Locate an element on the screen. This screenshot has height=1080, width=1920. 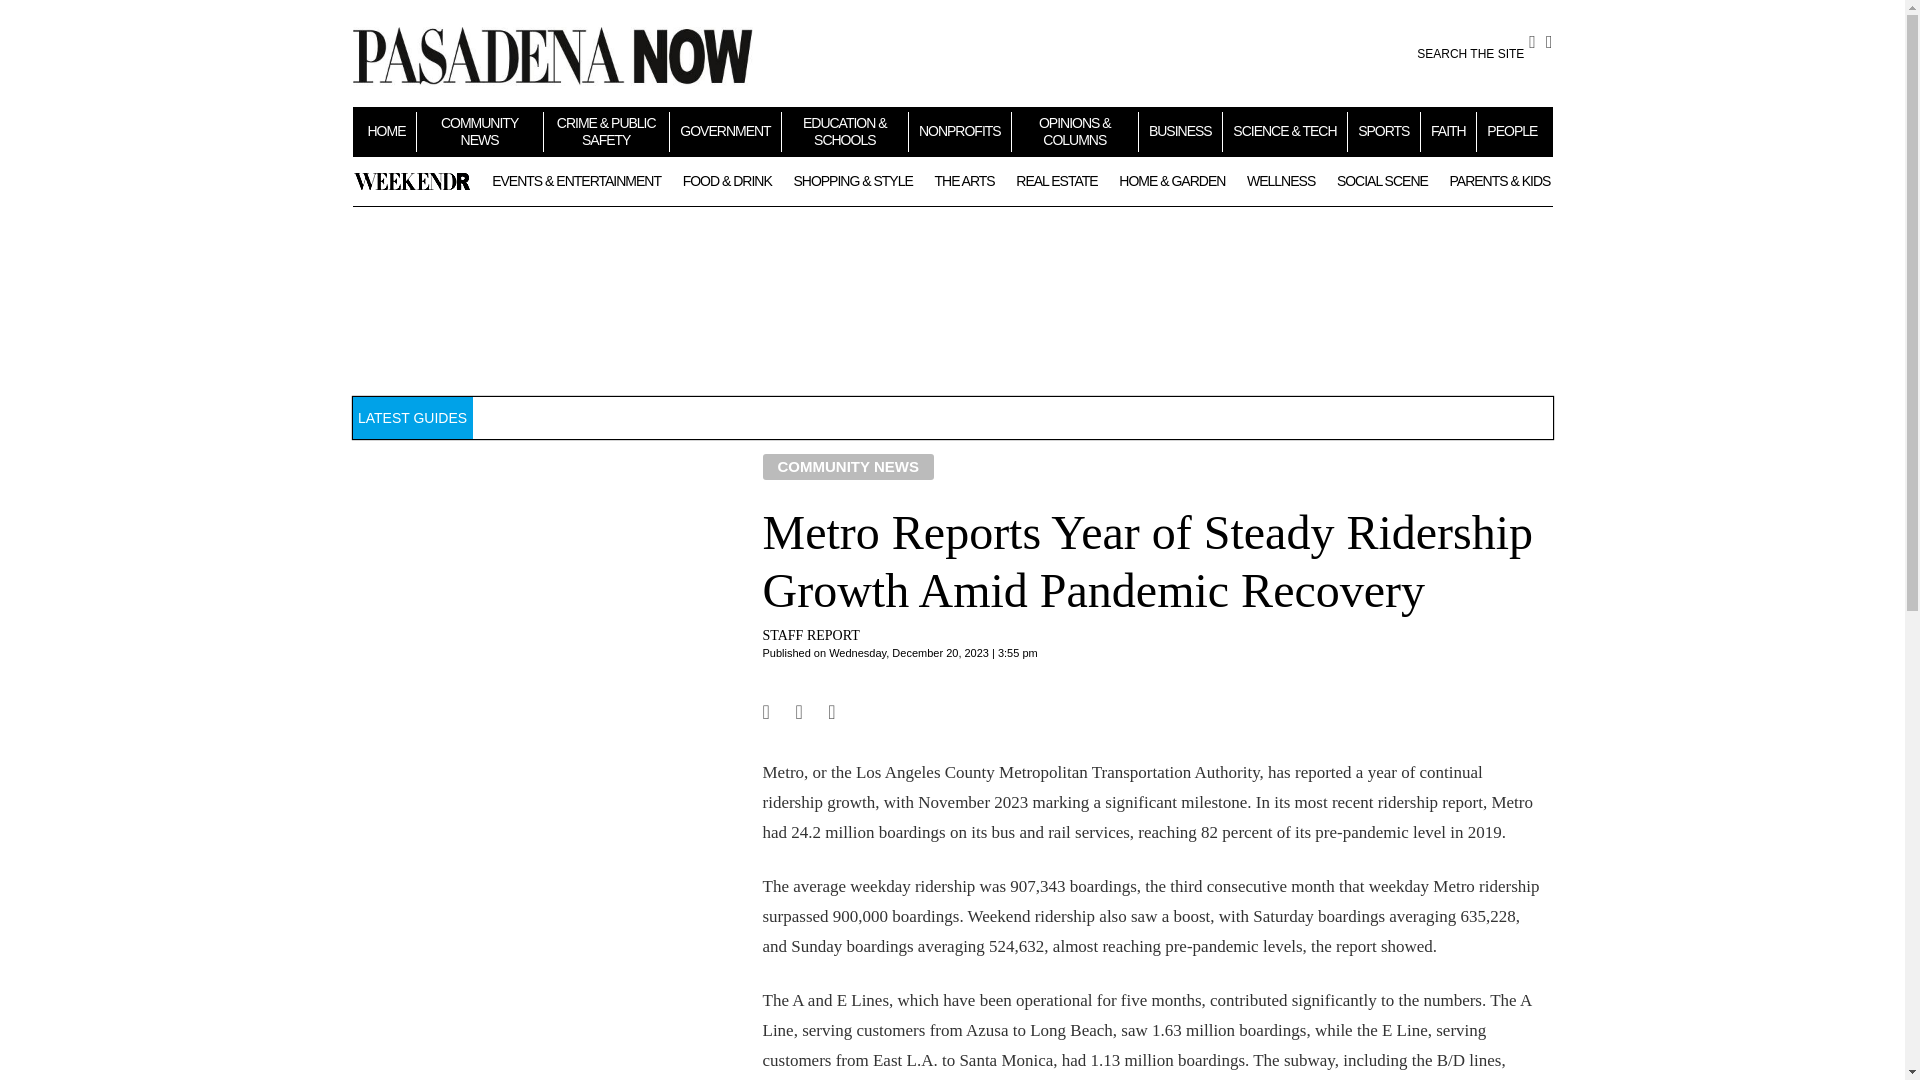
SOCIAL SCENE is located at coordinates (1382, 180).